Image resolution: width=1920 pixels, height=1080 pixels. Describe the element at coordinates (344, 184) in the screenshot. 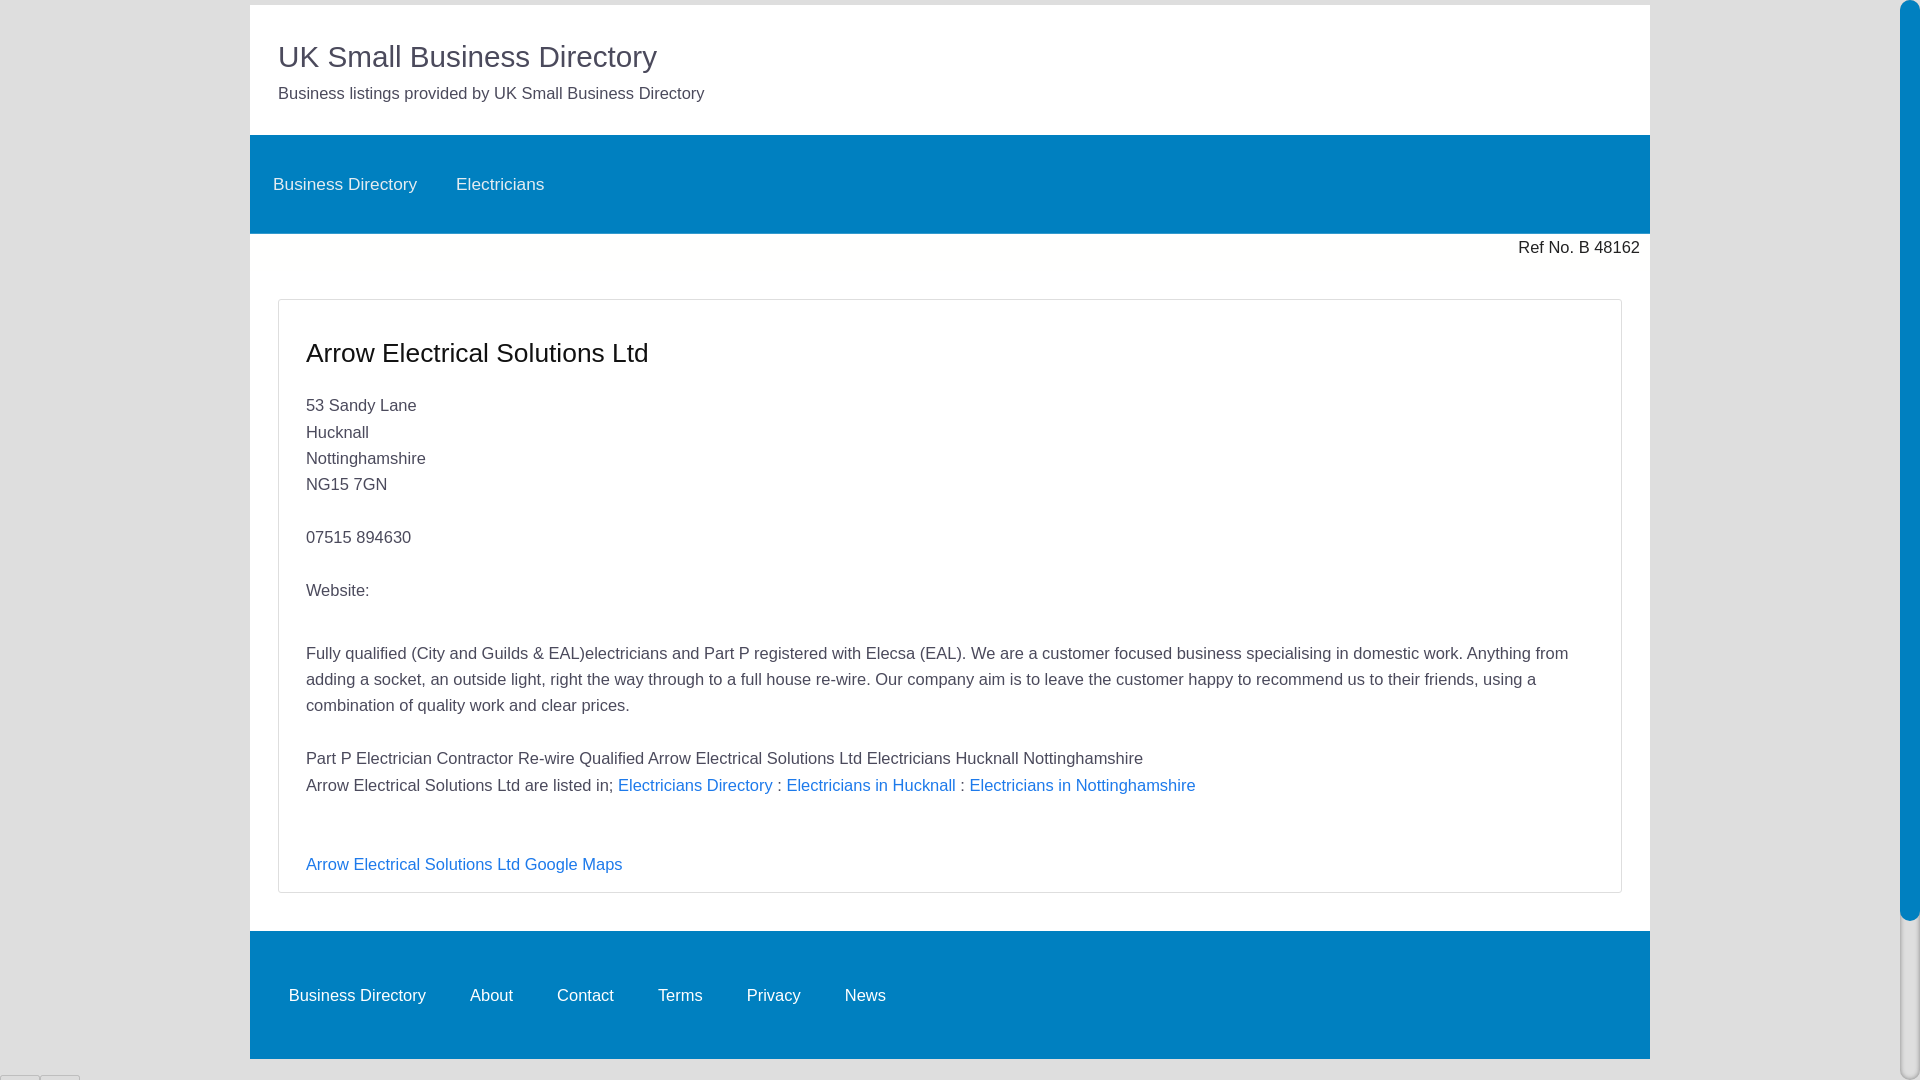

I see `Business Directory` at that location.